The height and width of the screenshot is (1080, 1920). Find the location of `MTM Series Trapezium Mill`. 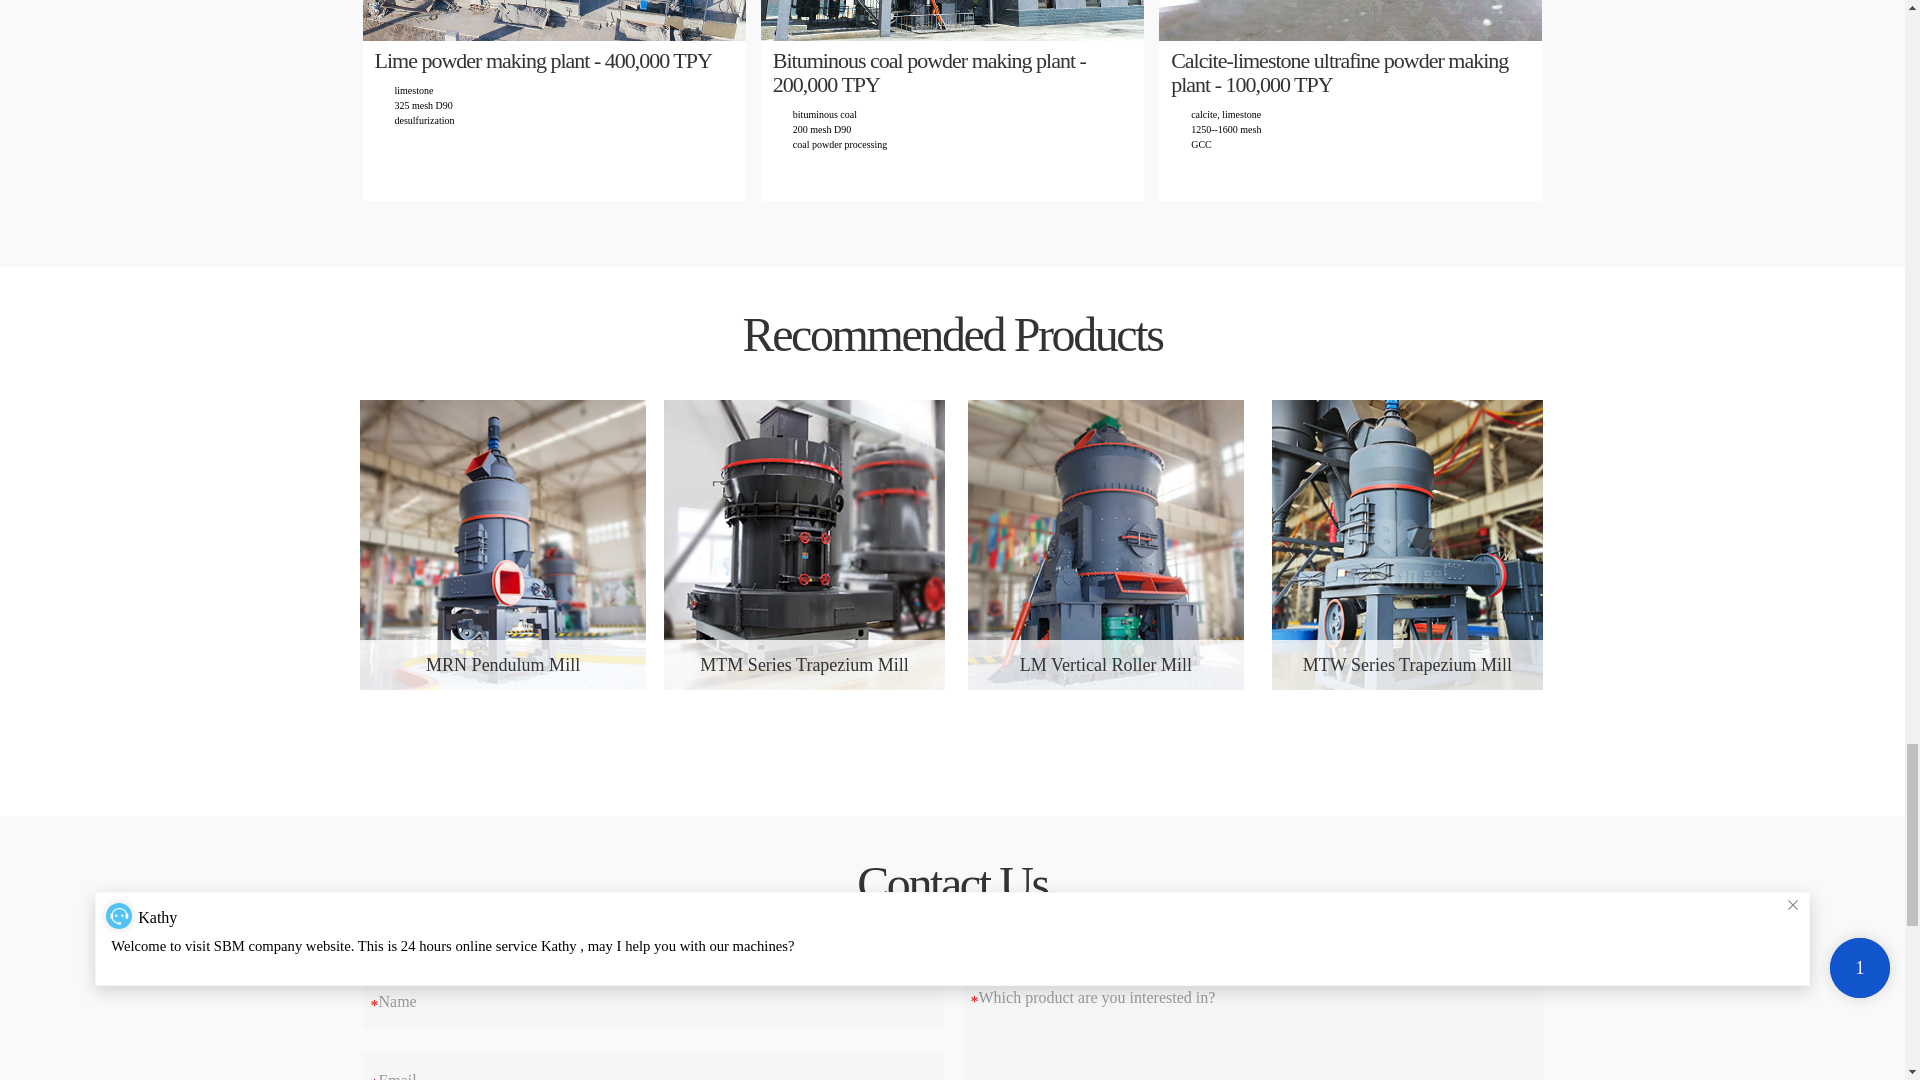

MTM Series Trapezium Mill is located at coordinates (804, 664).